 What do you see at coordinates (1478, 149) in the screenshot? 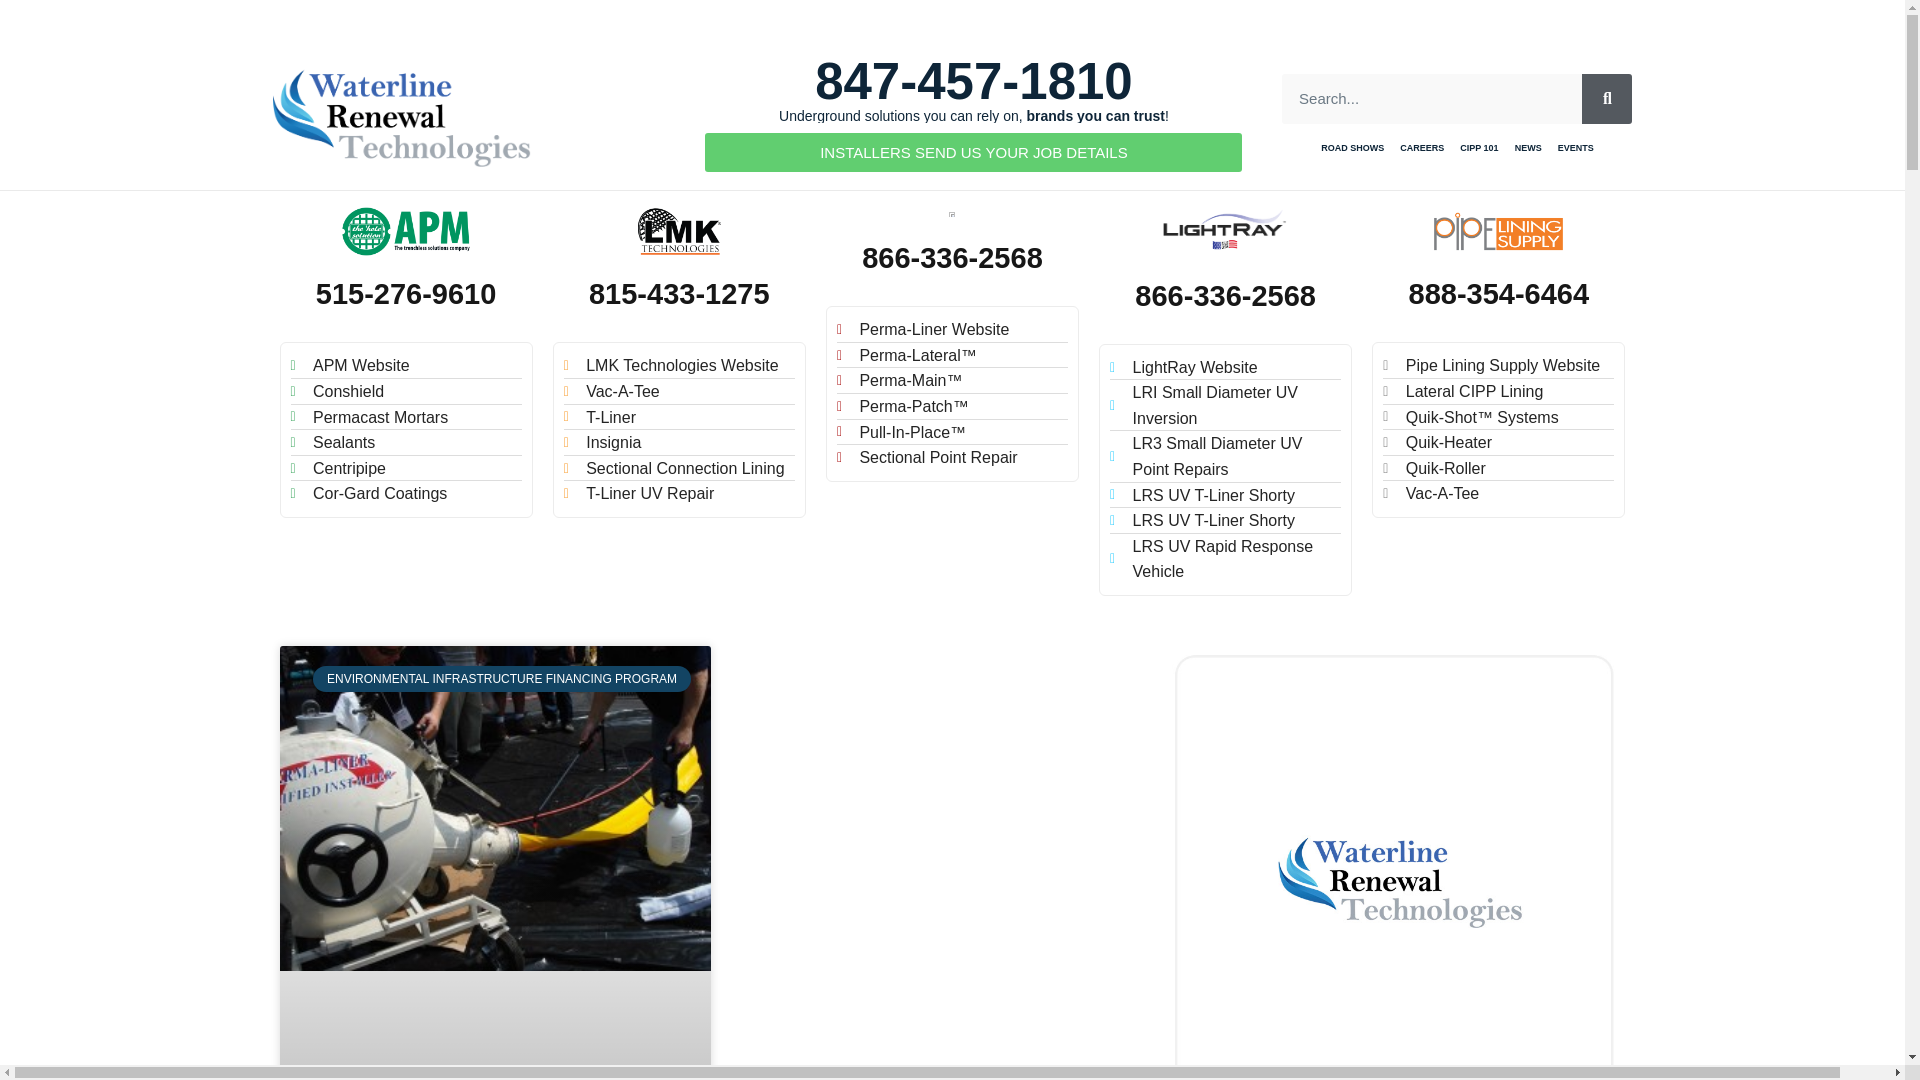
I see `CIPP 101` at bounding box center [1478, 149].